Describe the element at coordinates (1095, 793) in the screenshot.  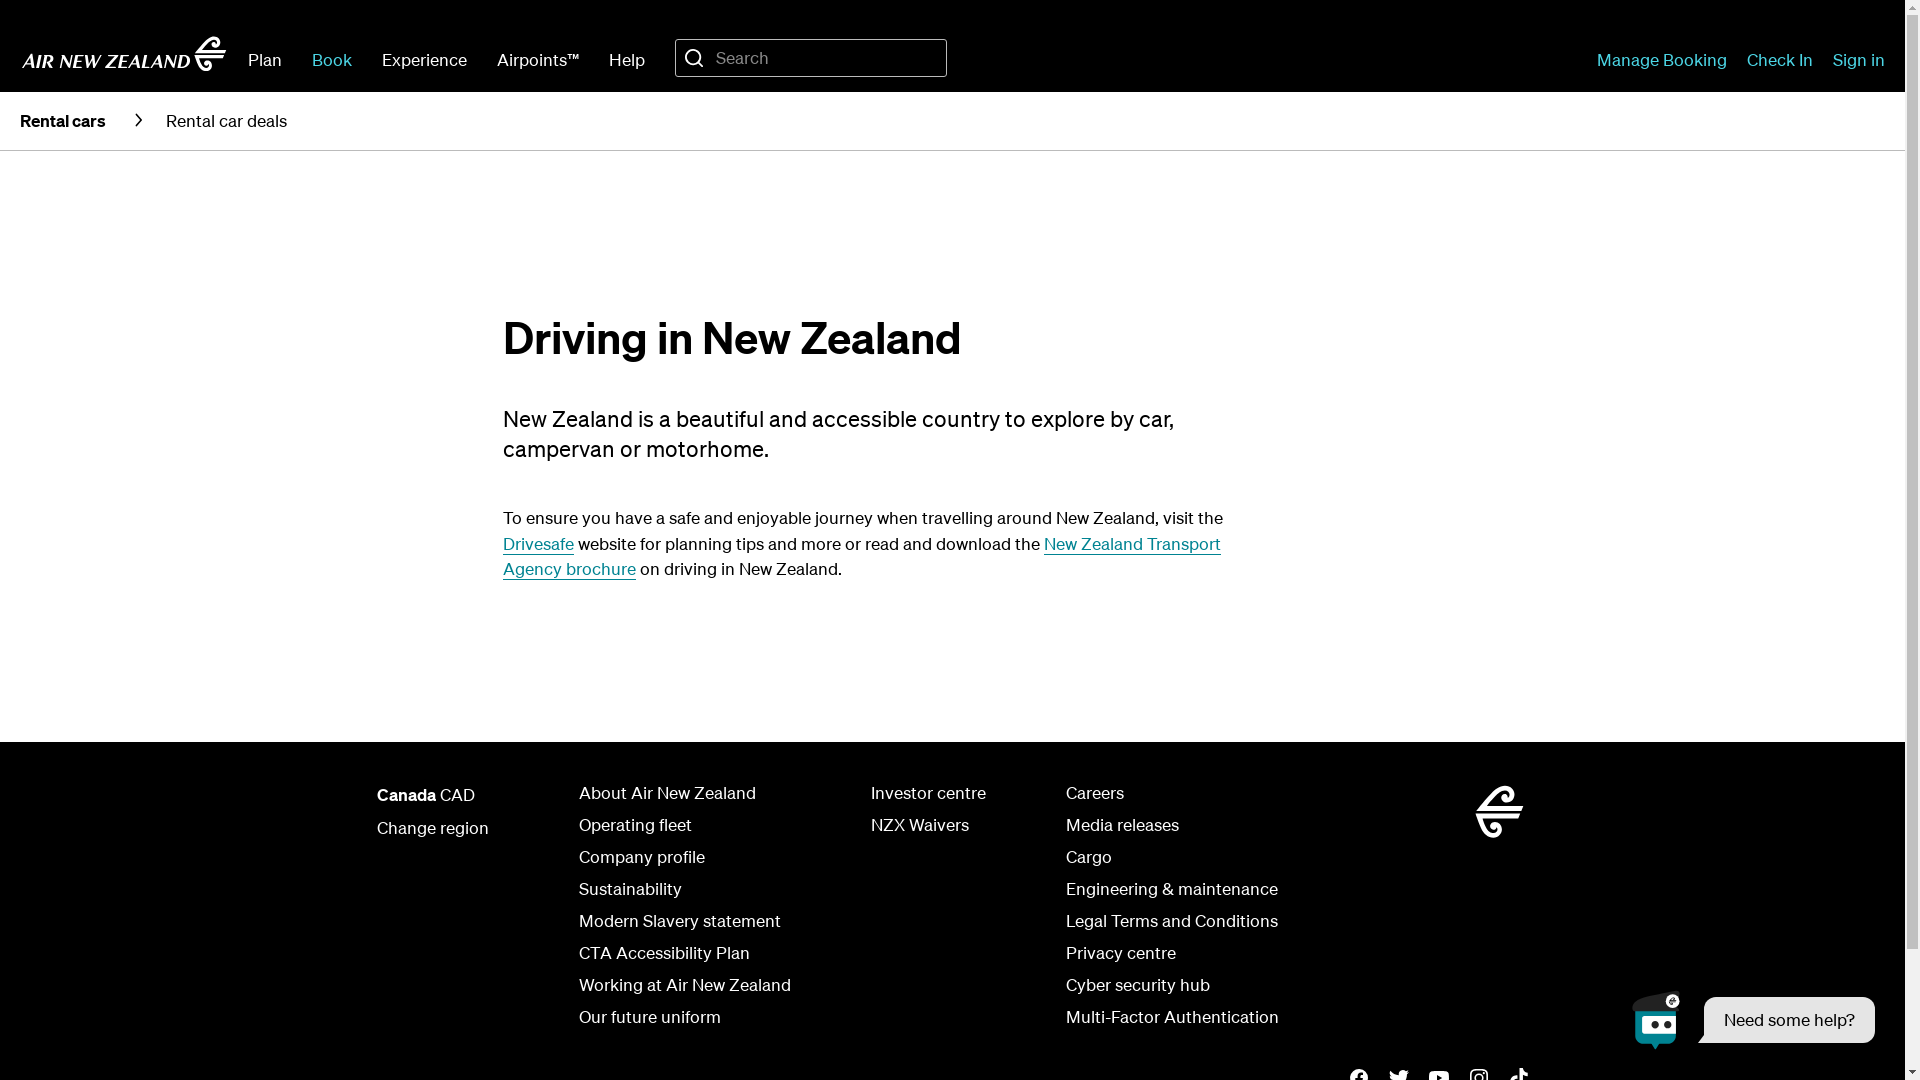
I see `Careers` at that location.